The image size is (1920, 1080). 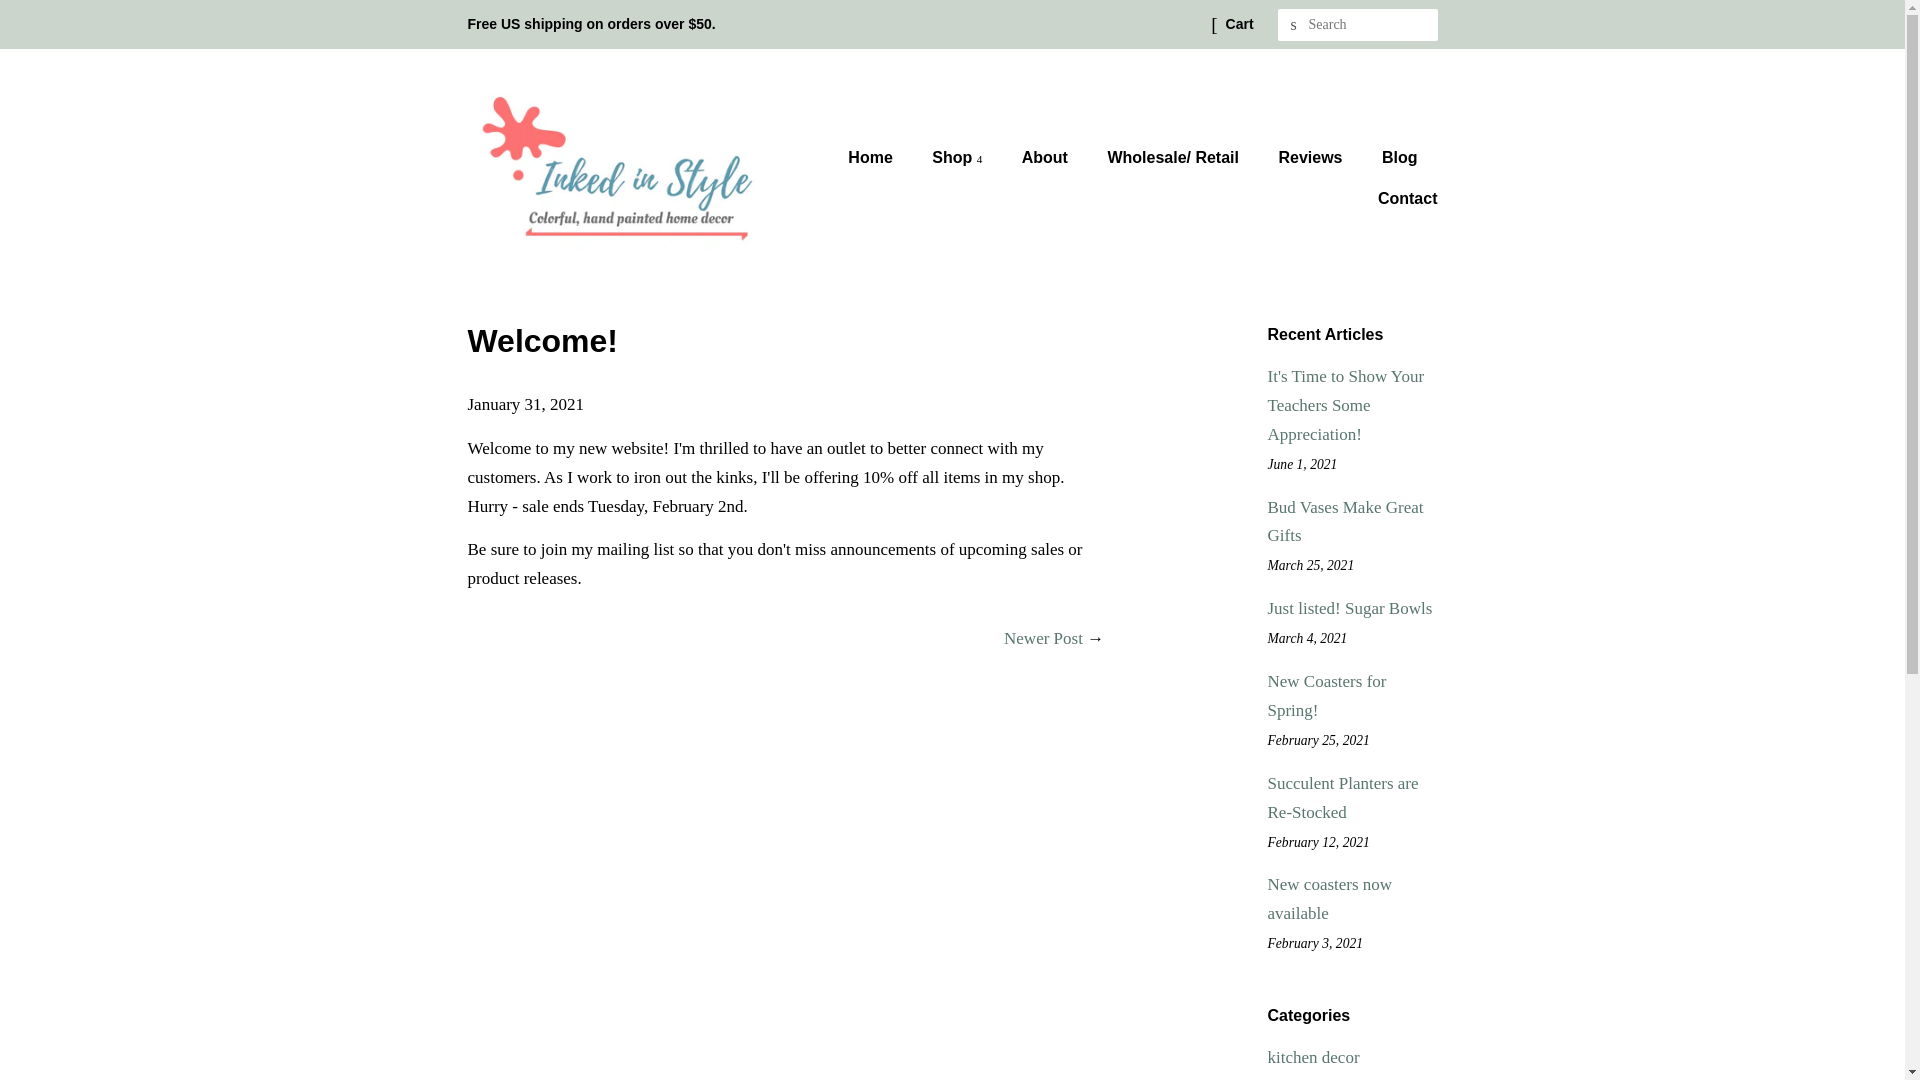 I want to click on Reviews, so click(x=1312, y=158).